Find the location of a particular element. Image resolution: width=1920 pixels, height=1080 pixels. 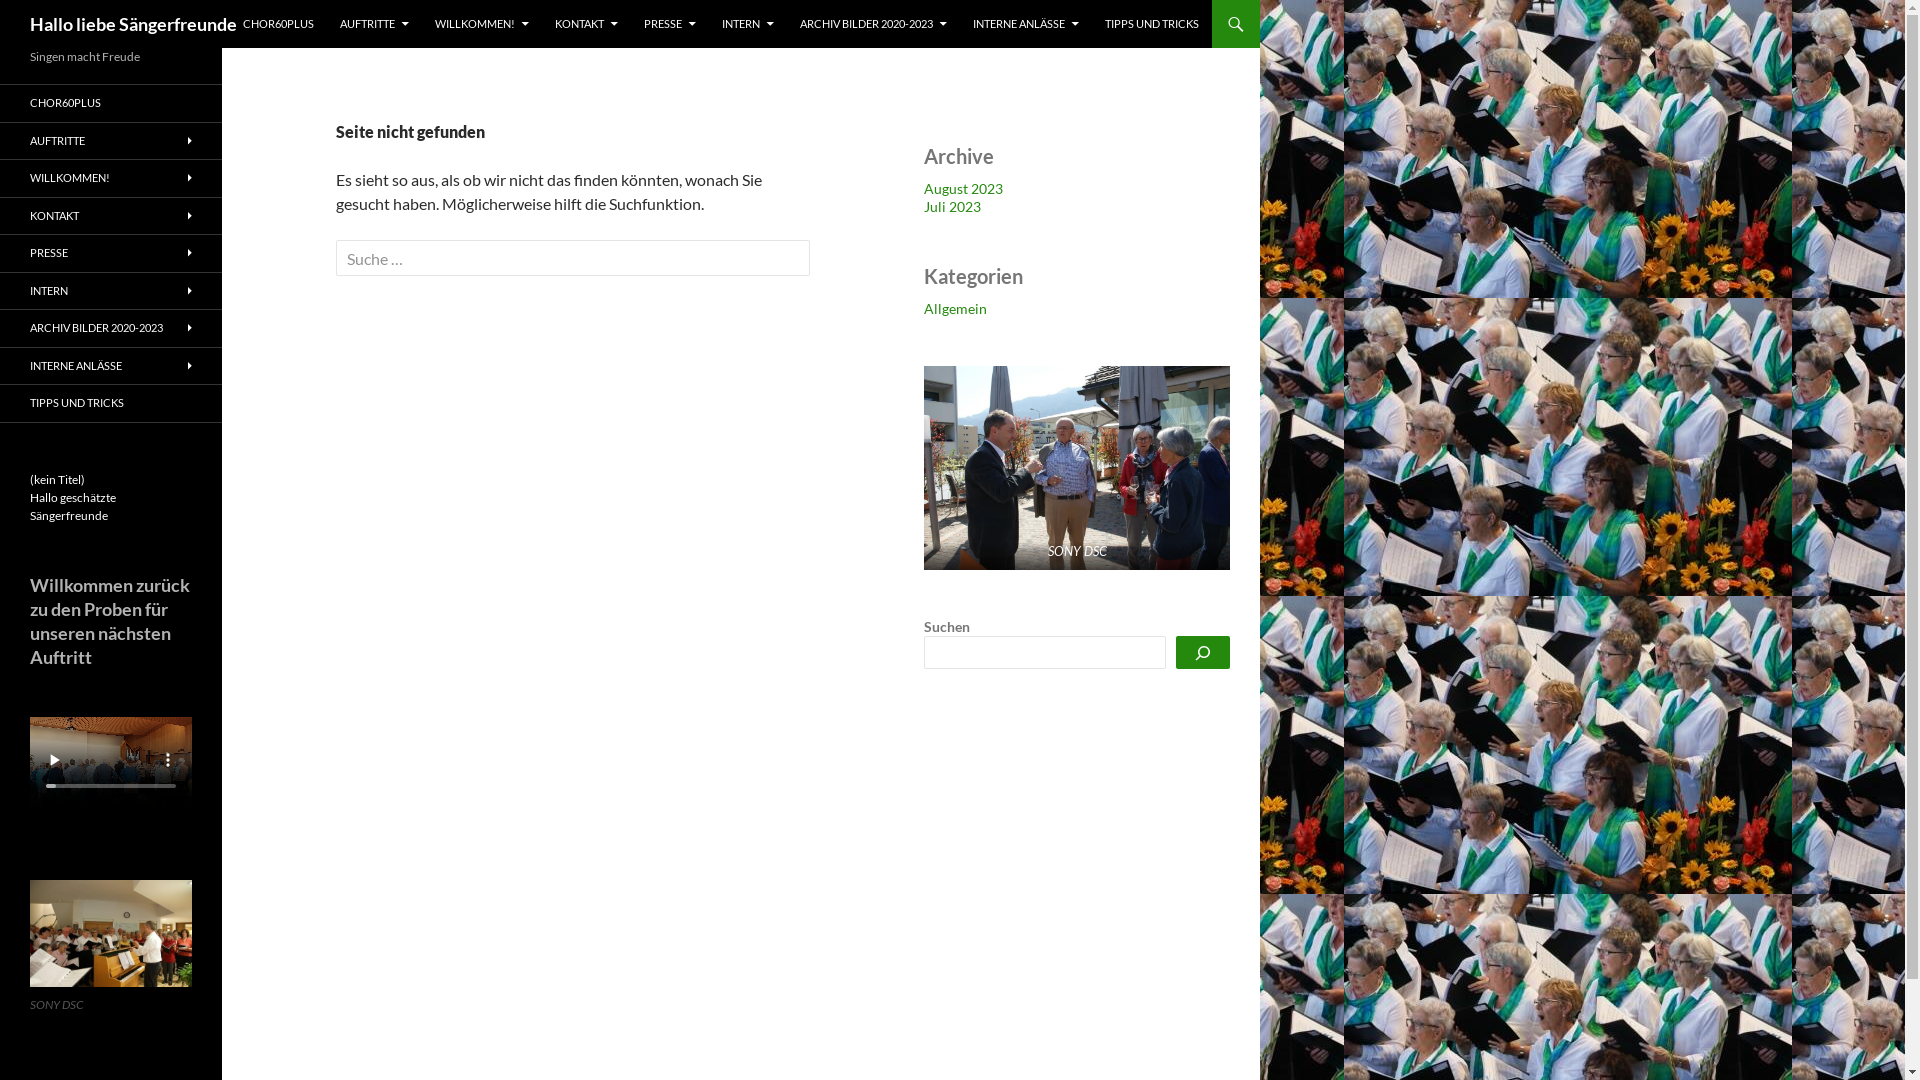

ARCHIV BILDER 2020-2023 is located at coordinates (874, 24).